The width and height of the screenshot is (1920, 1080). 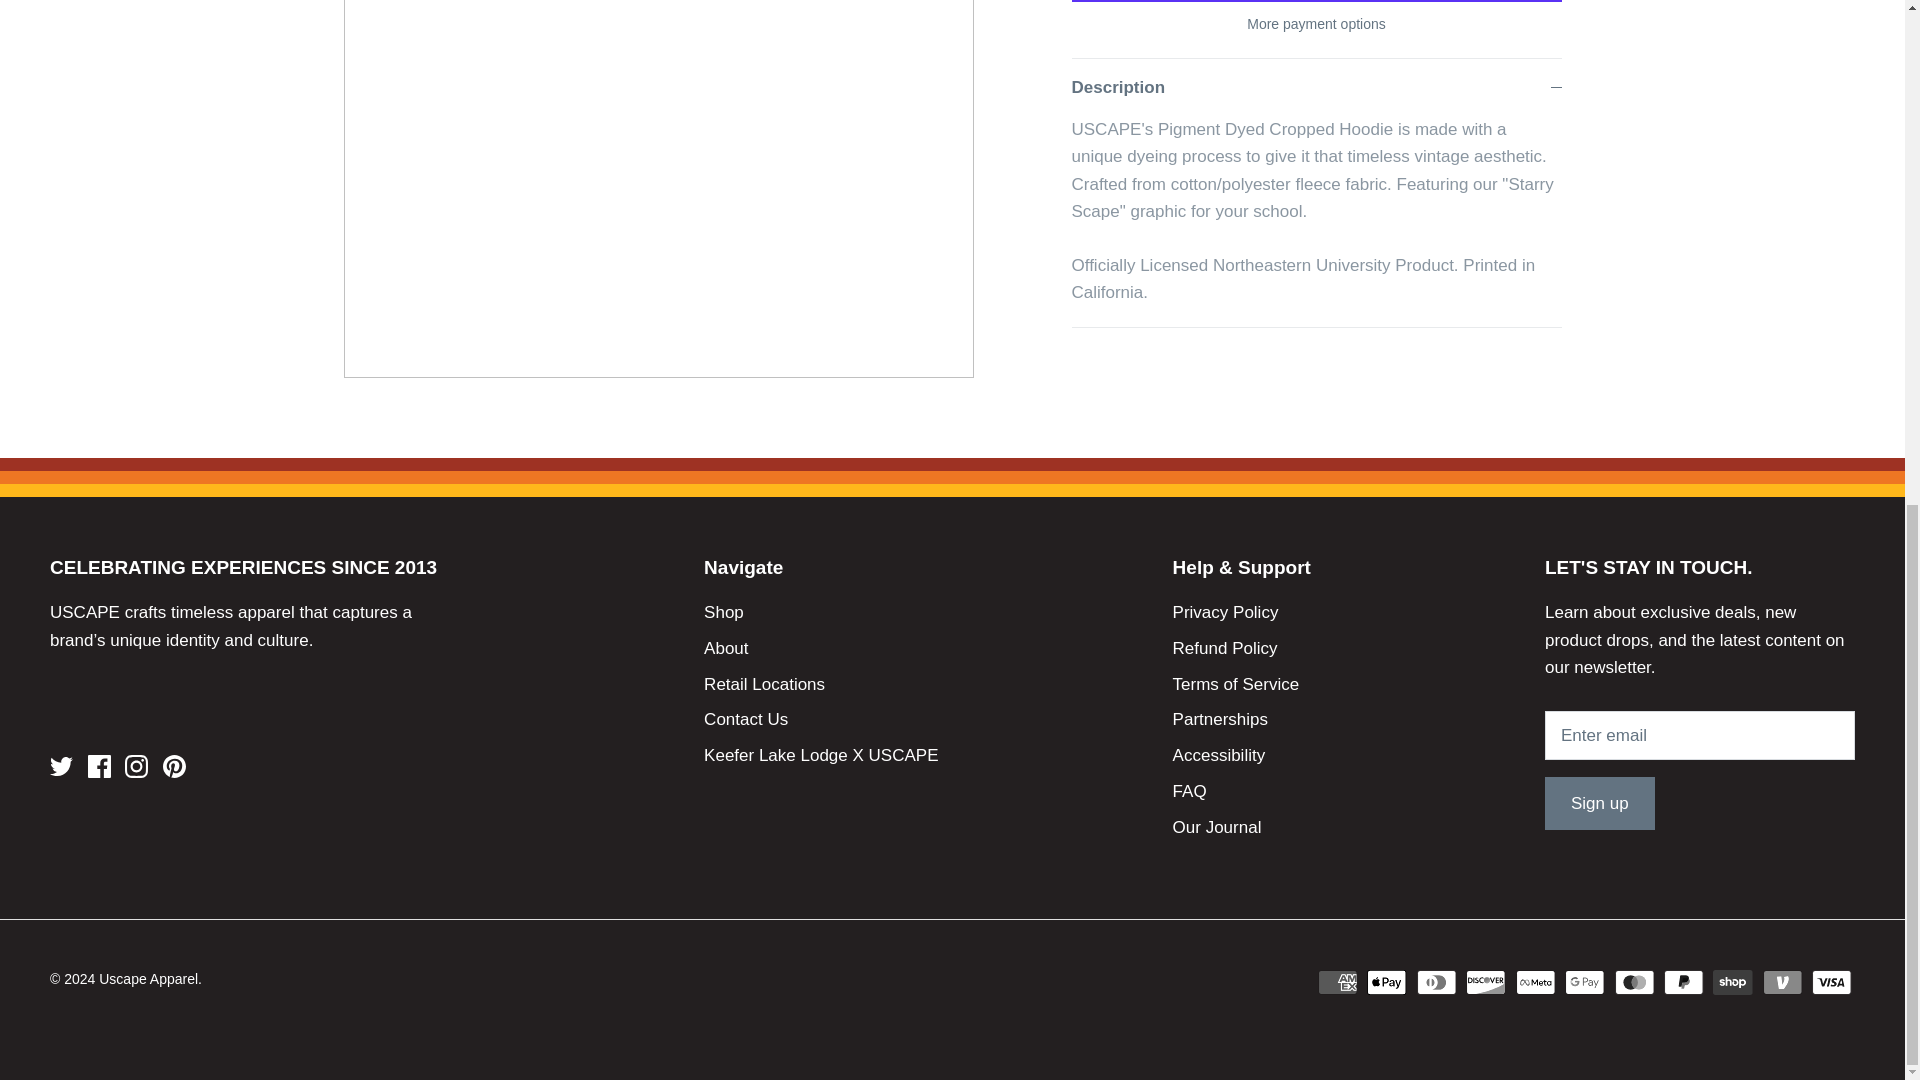 What do you see at coordinates (1584, 982) in the screenshot?
I see `Google Pay` at bounding box center [1584, 982].